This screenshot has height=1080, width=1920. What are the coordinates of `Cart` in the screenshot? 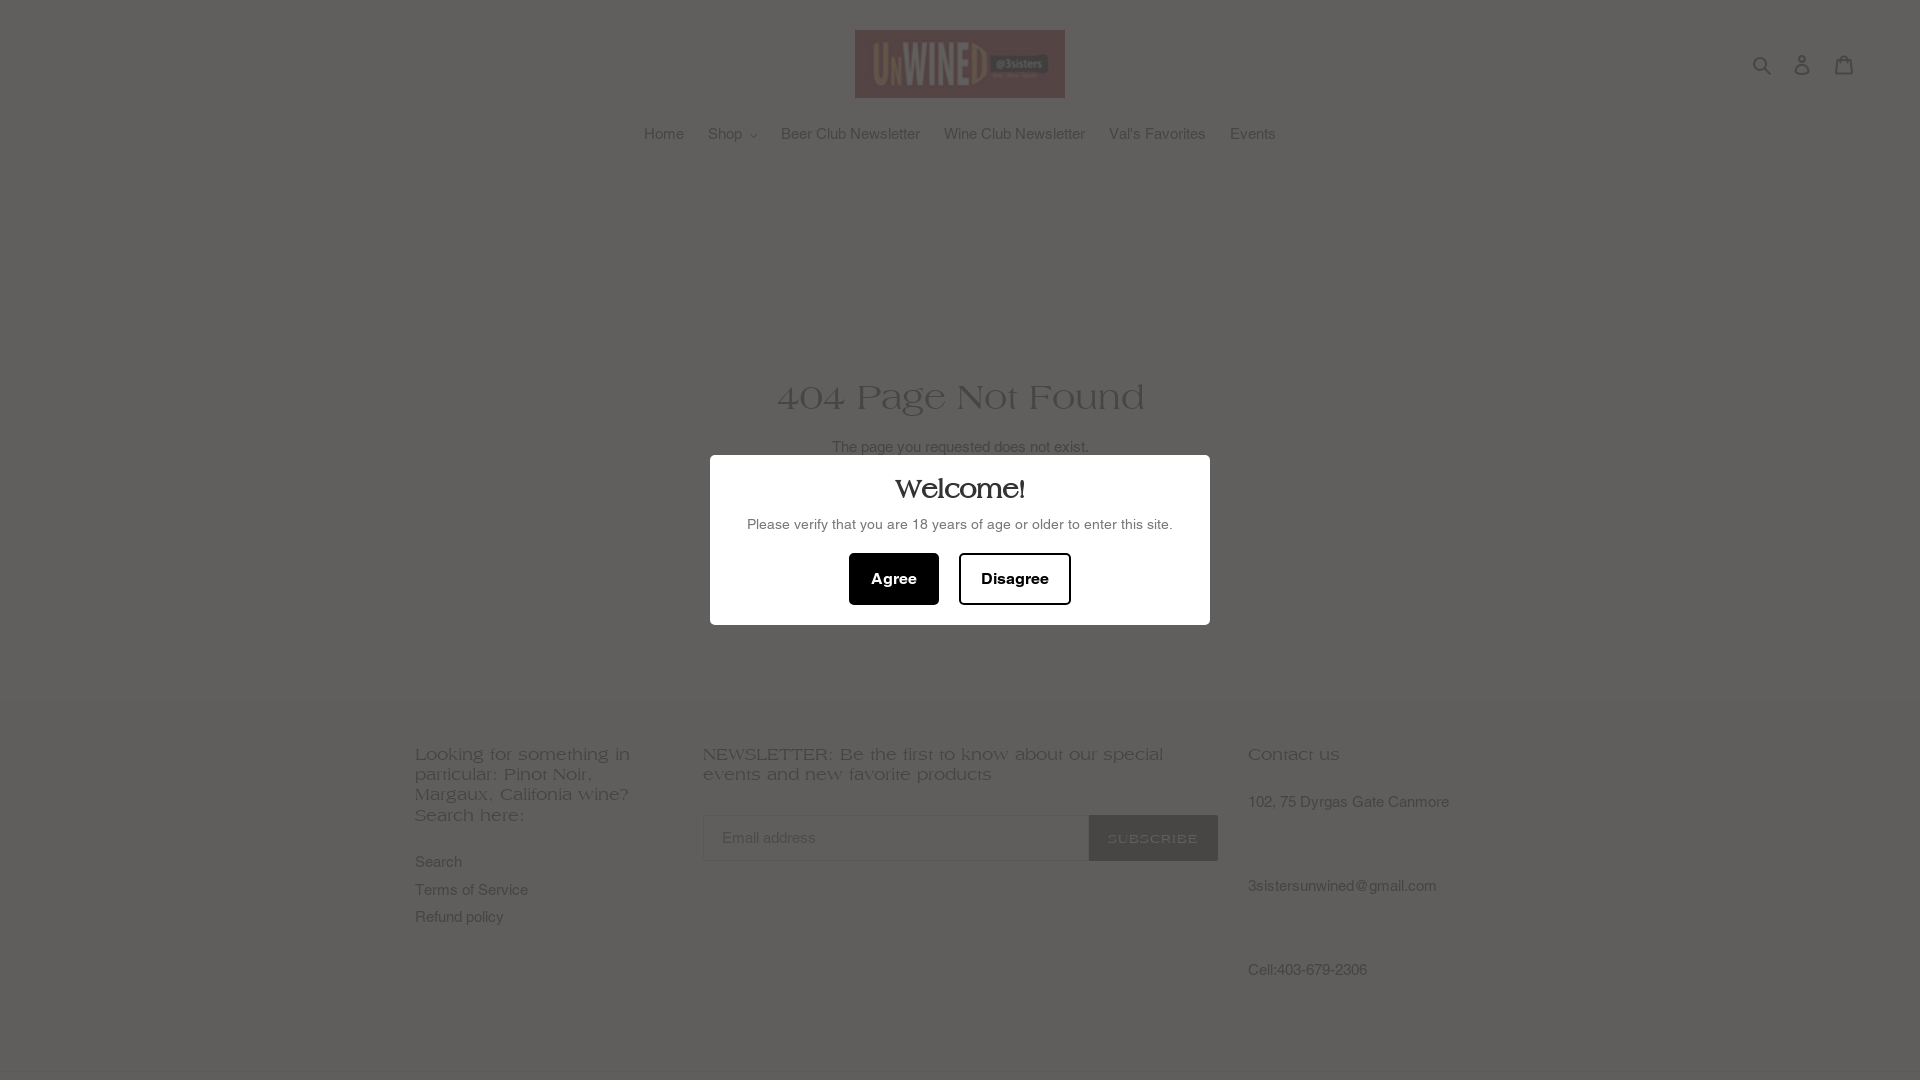 It's located at (1844, 64).